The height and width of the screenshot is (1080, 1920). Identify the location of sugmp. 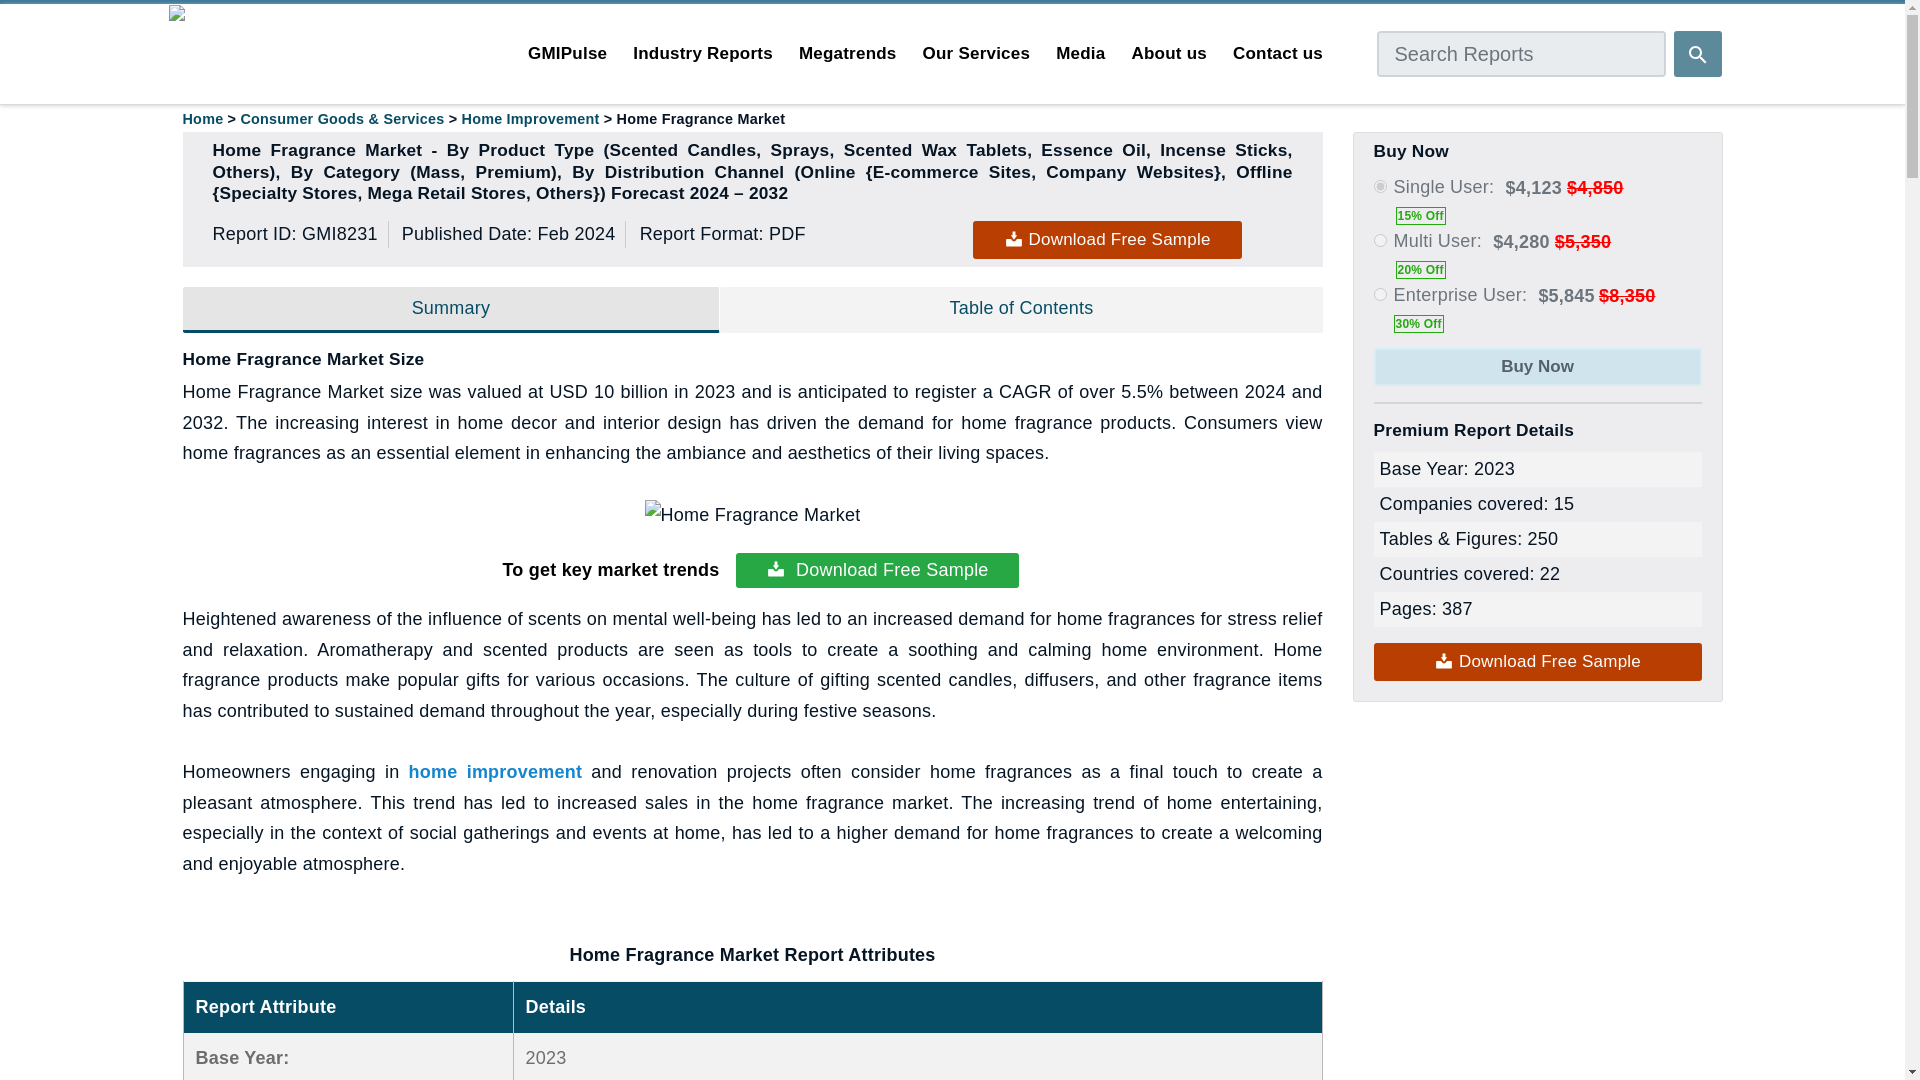
(1380, 186).